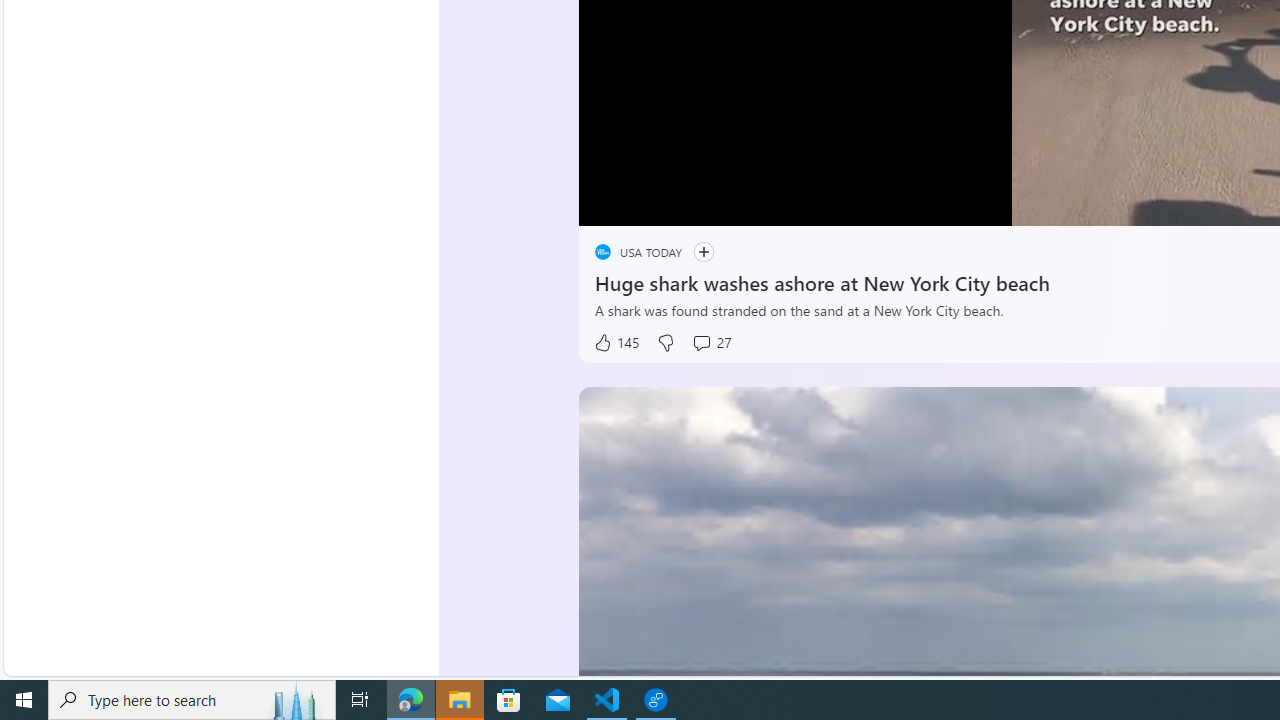  What do you see at coordinates (703, 252) in the screenshot?
I see `Follow` at bounding box center [703, 252].